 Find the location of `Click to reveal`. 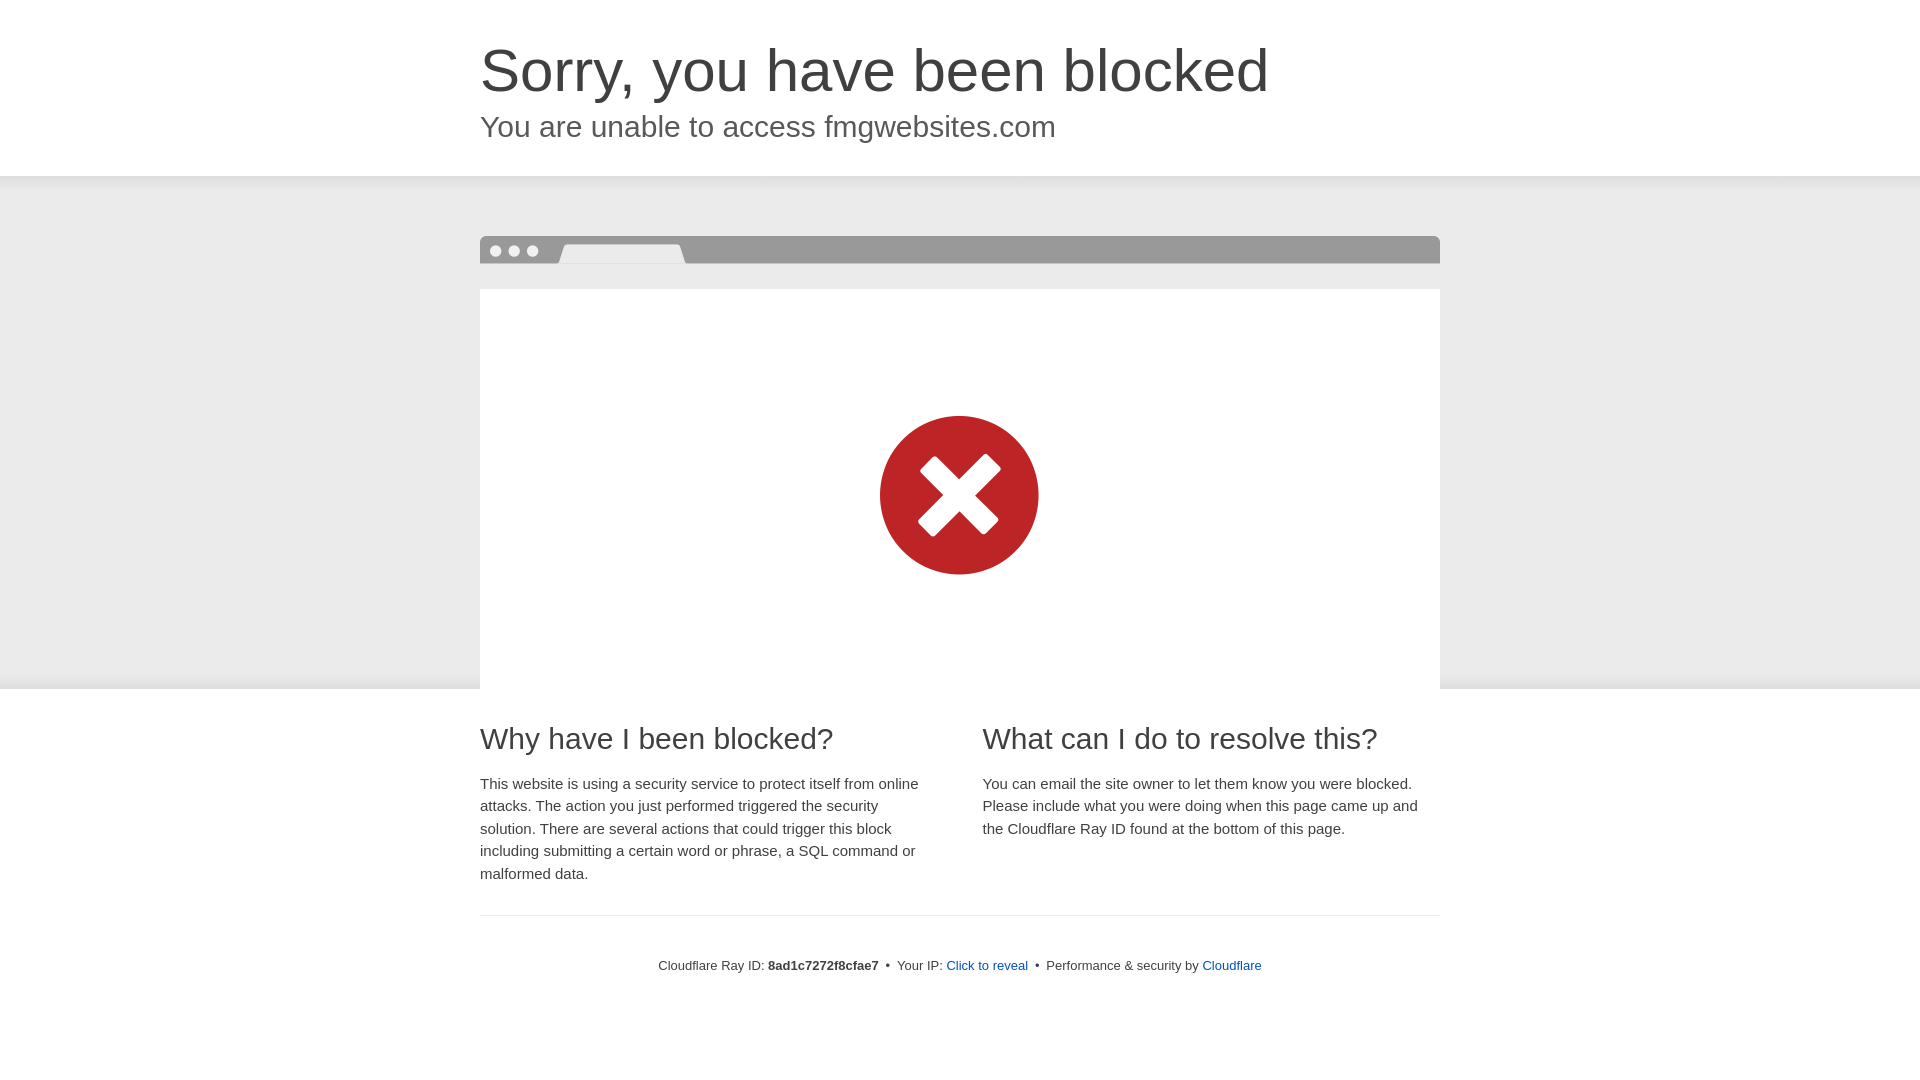

Click to reveal is located at coordinates (986, 966).